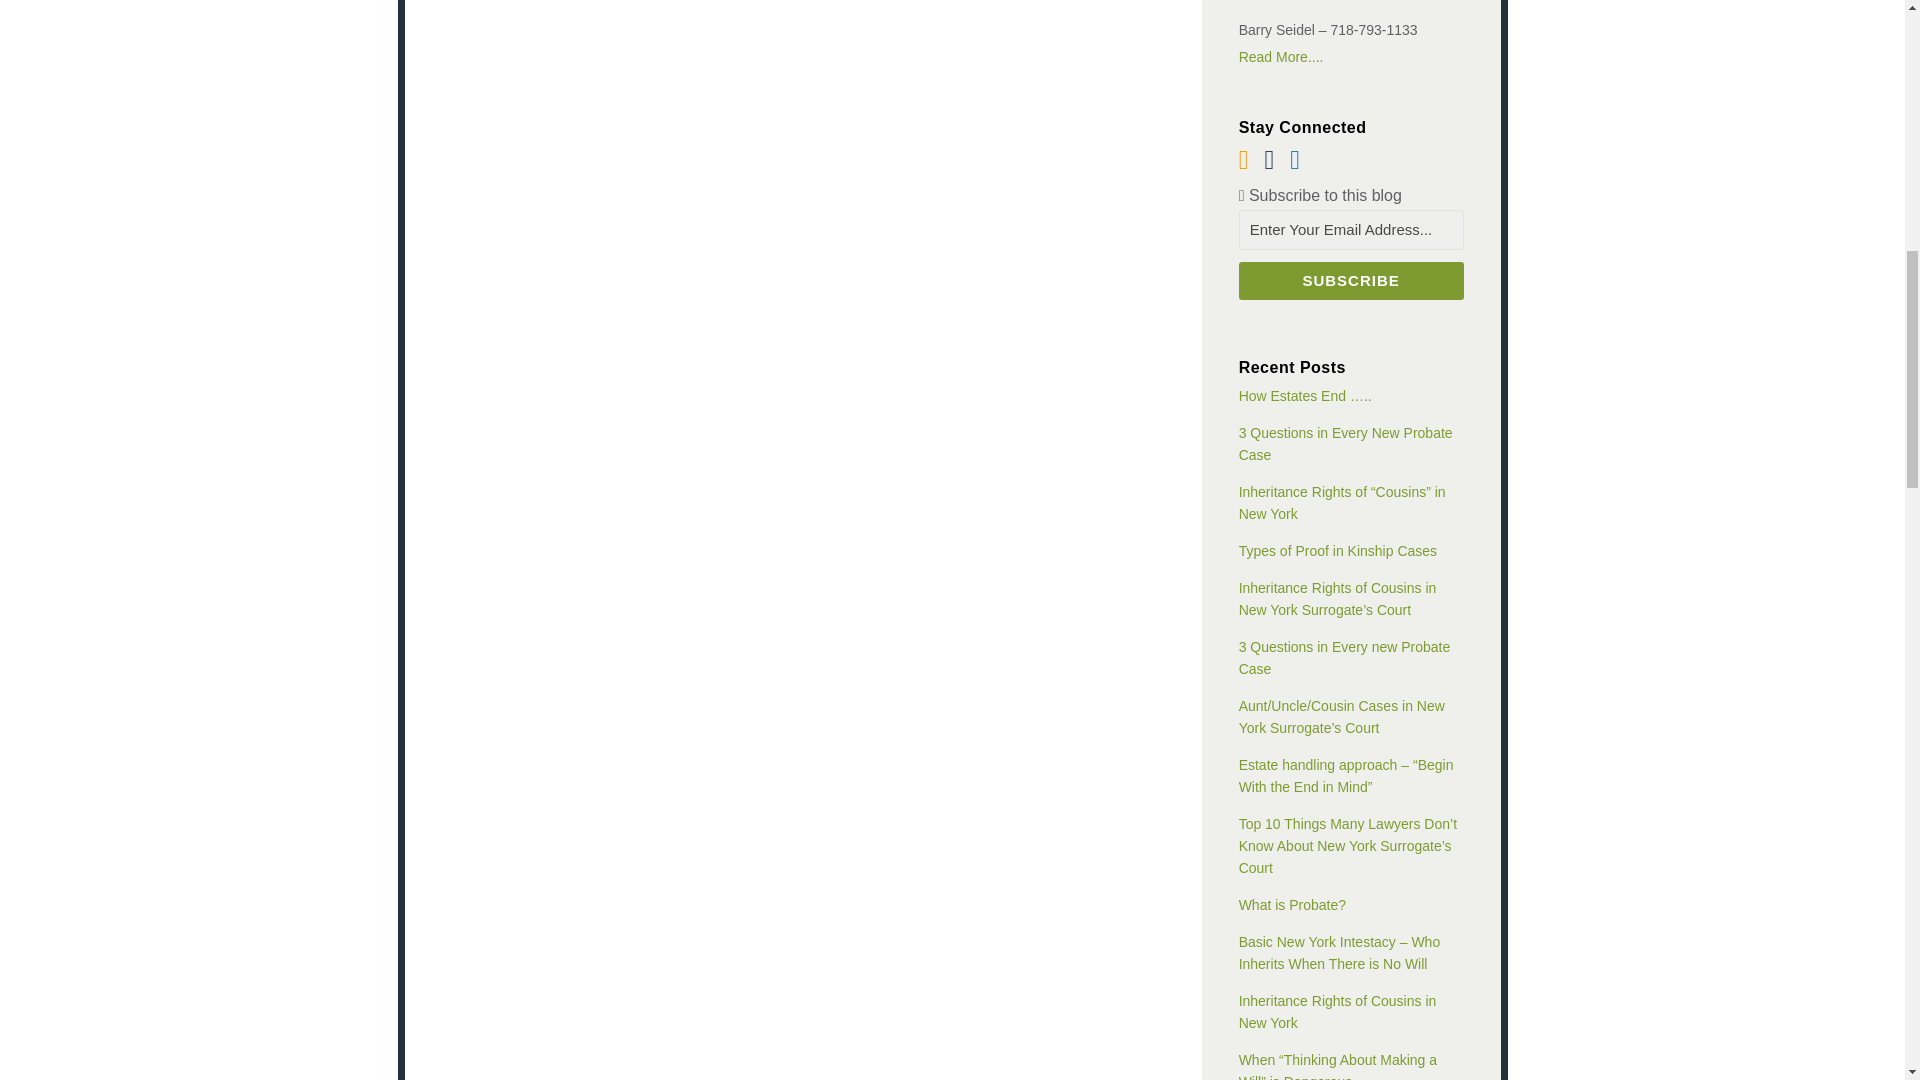  Describe the element at coordinates (1337, 551) in the screenshot. I see `Types of Proof in Kinship Cases` at that location.